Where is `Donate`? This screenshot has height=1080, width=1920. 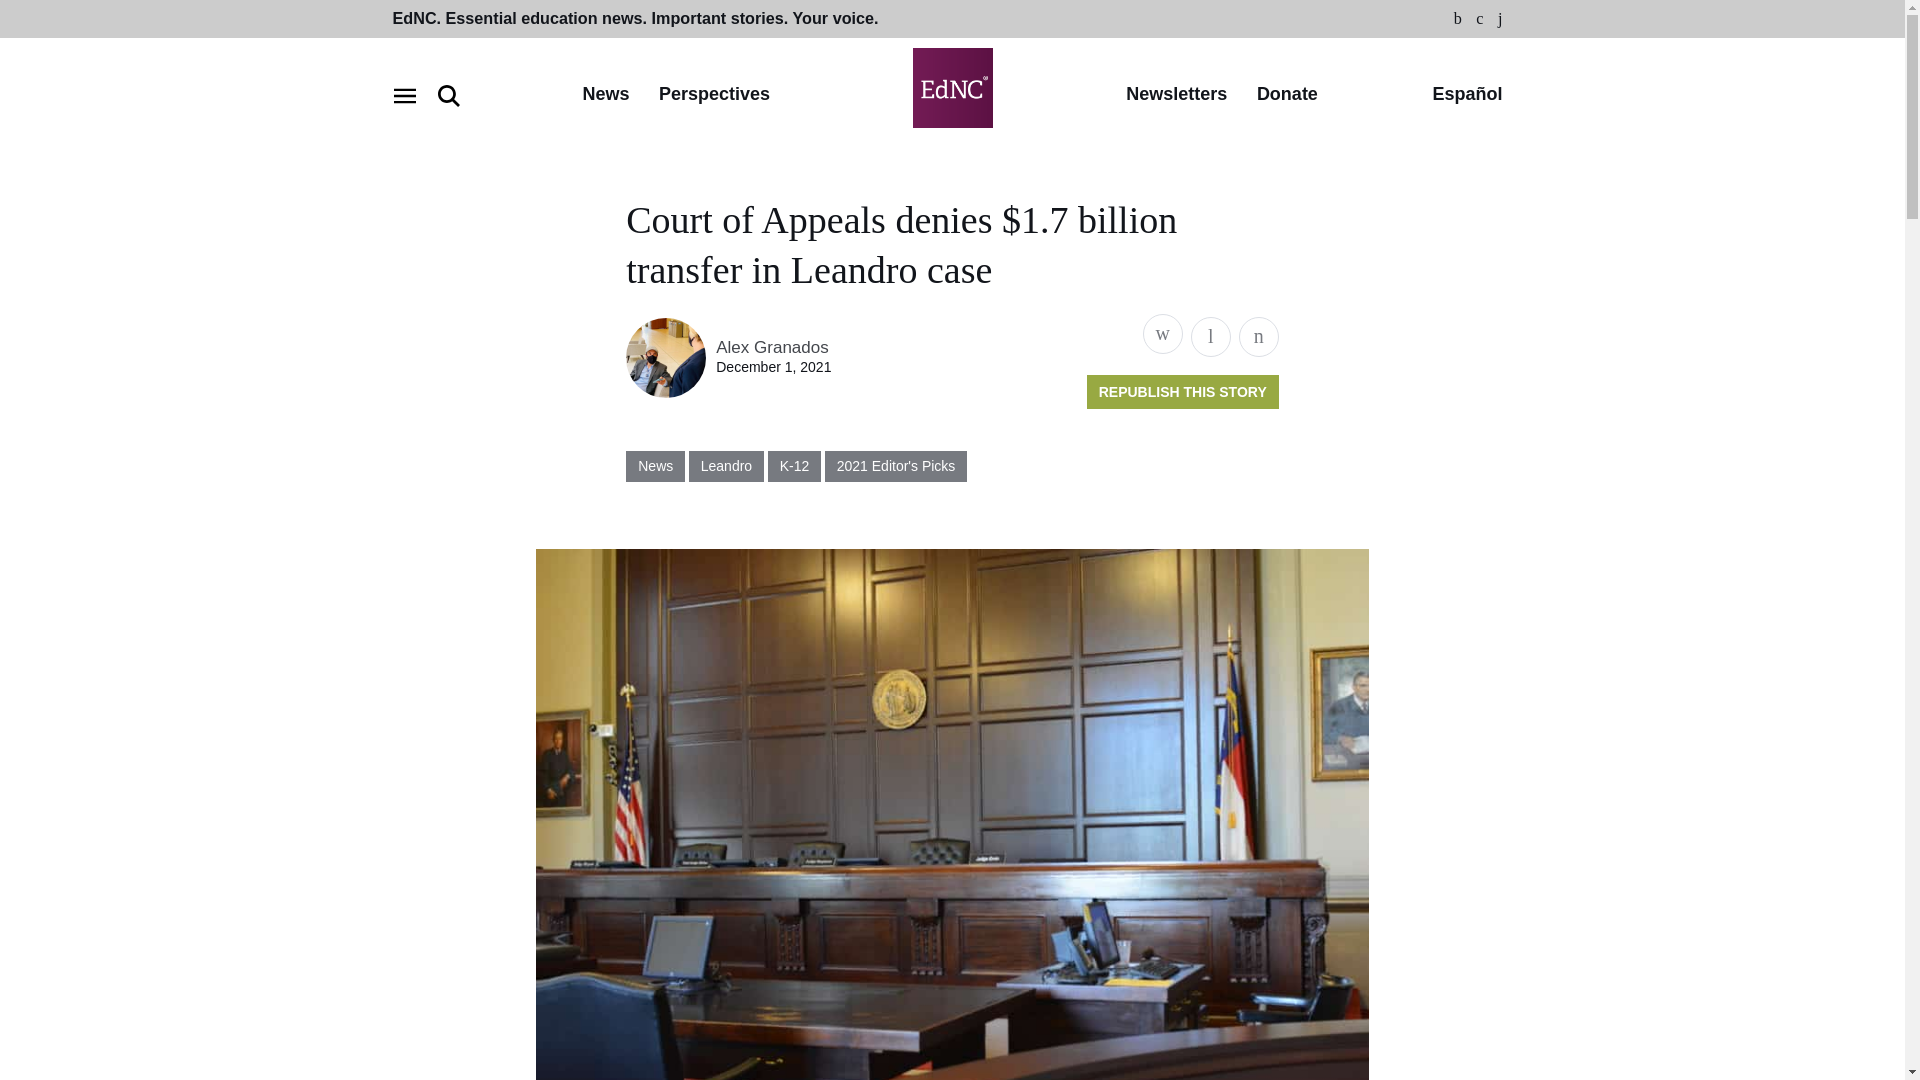 Donate is located at coordinates (1287, 95).